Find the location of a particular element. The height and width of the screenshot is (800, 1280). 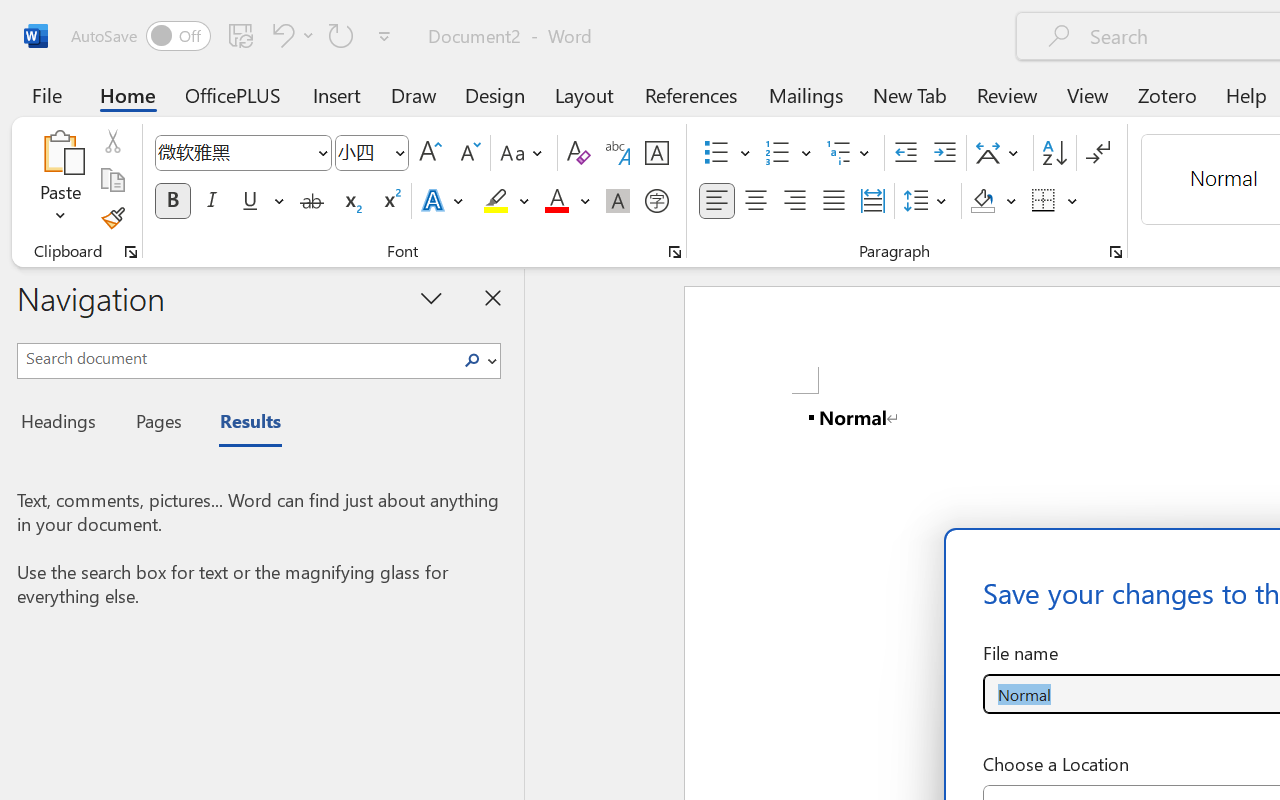

Repeat Text Fill Effect is located at coordinates (341, 35).